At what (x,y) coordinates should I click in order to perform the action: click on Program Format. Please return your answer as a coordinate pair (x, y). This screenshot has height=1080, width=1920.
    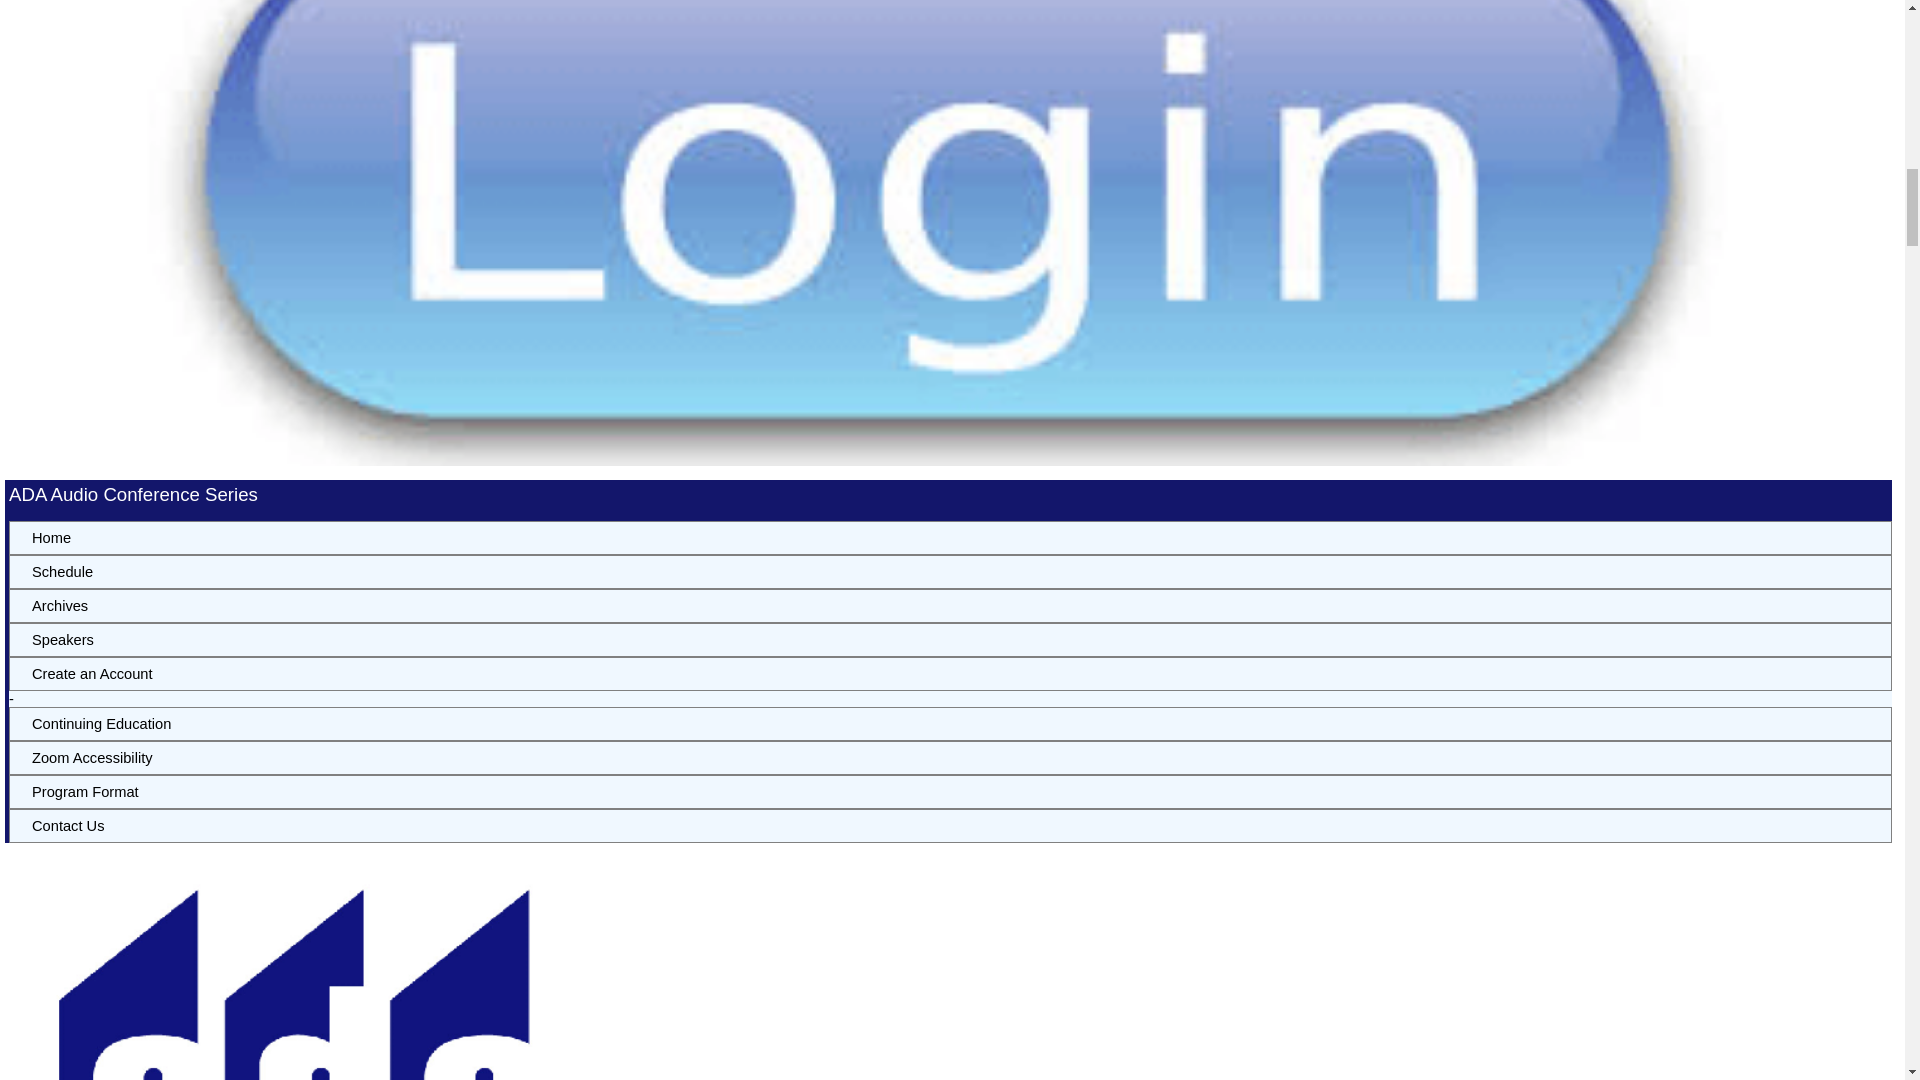
    Looking at the image, I should click on (950, 792).